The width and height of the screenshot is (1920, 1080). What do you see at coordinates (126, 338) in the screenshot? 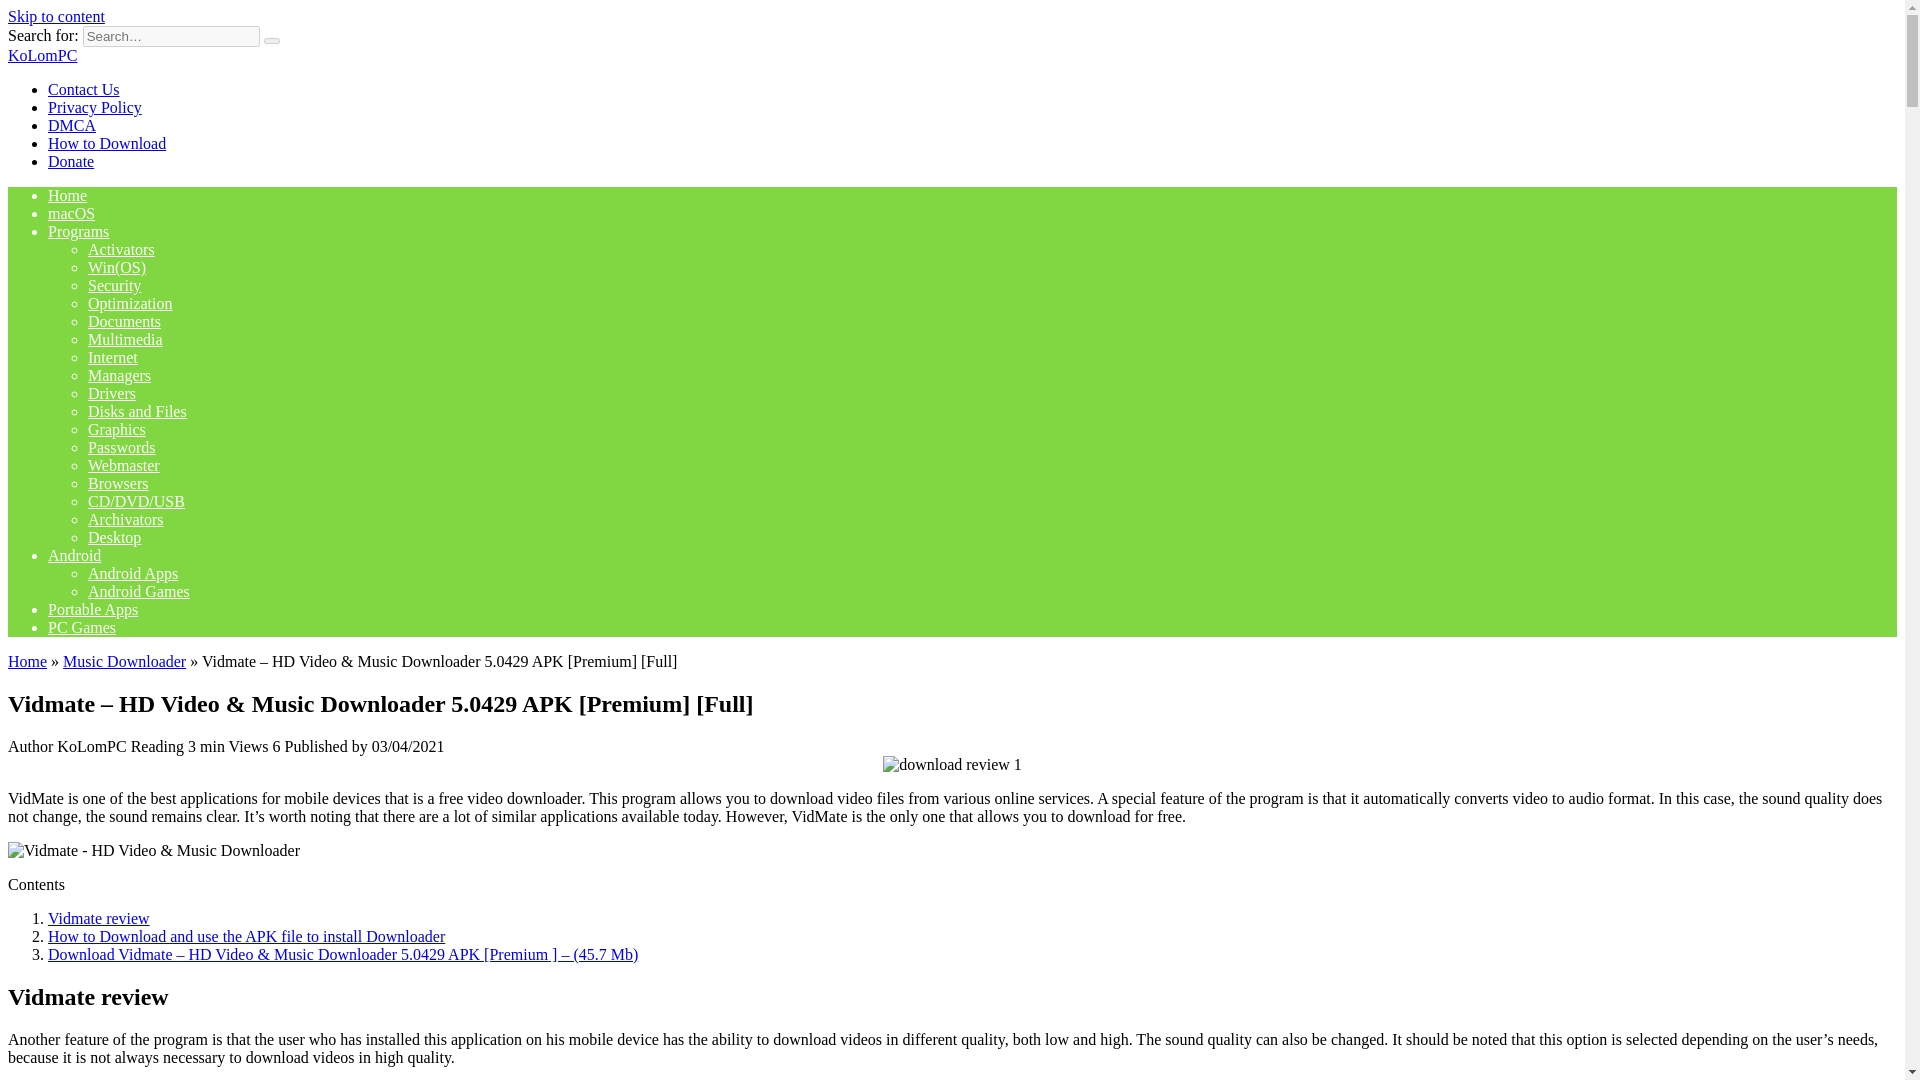
I see `Multimedia` at bounding box center [126, 338].